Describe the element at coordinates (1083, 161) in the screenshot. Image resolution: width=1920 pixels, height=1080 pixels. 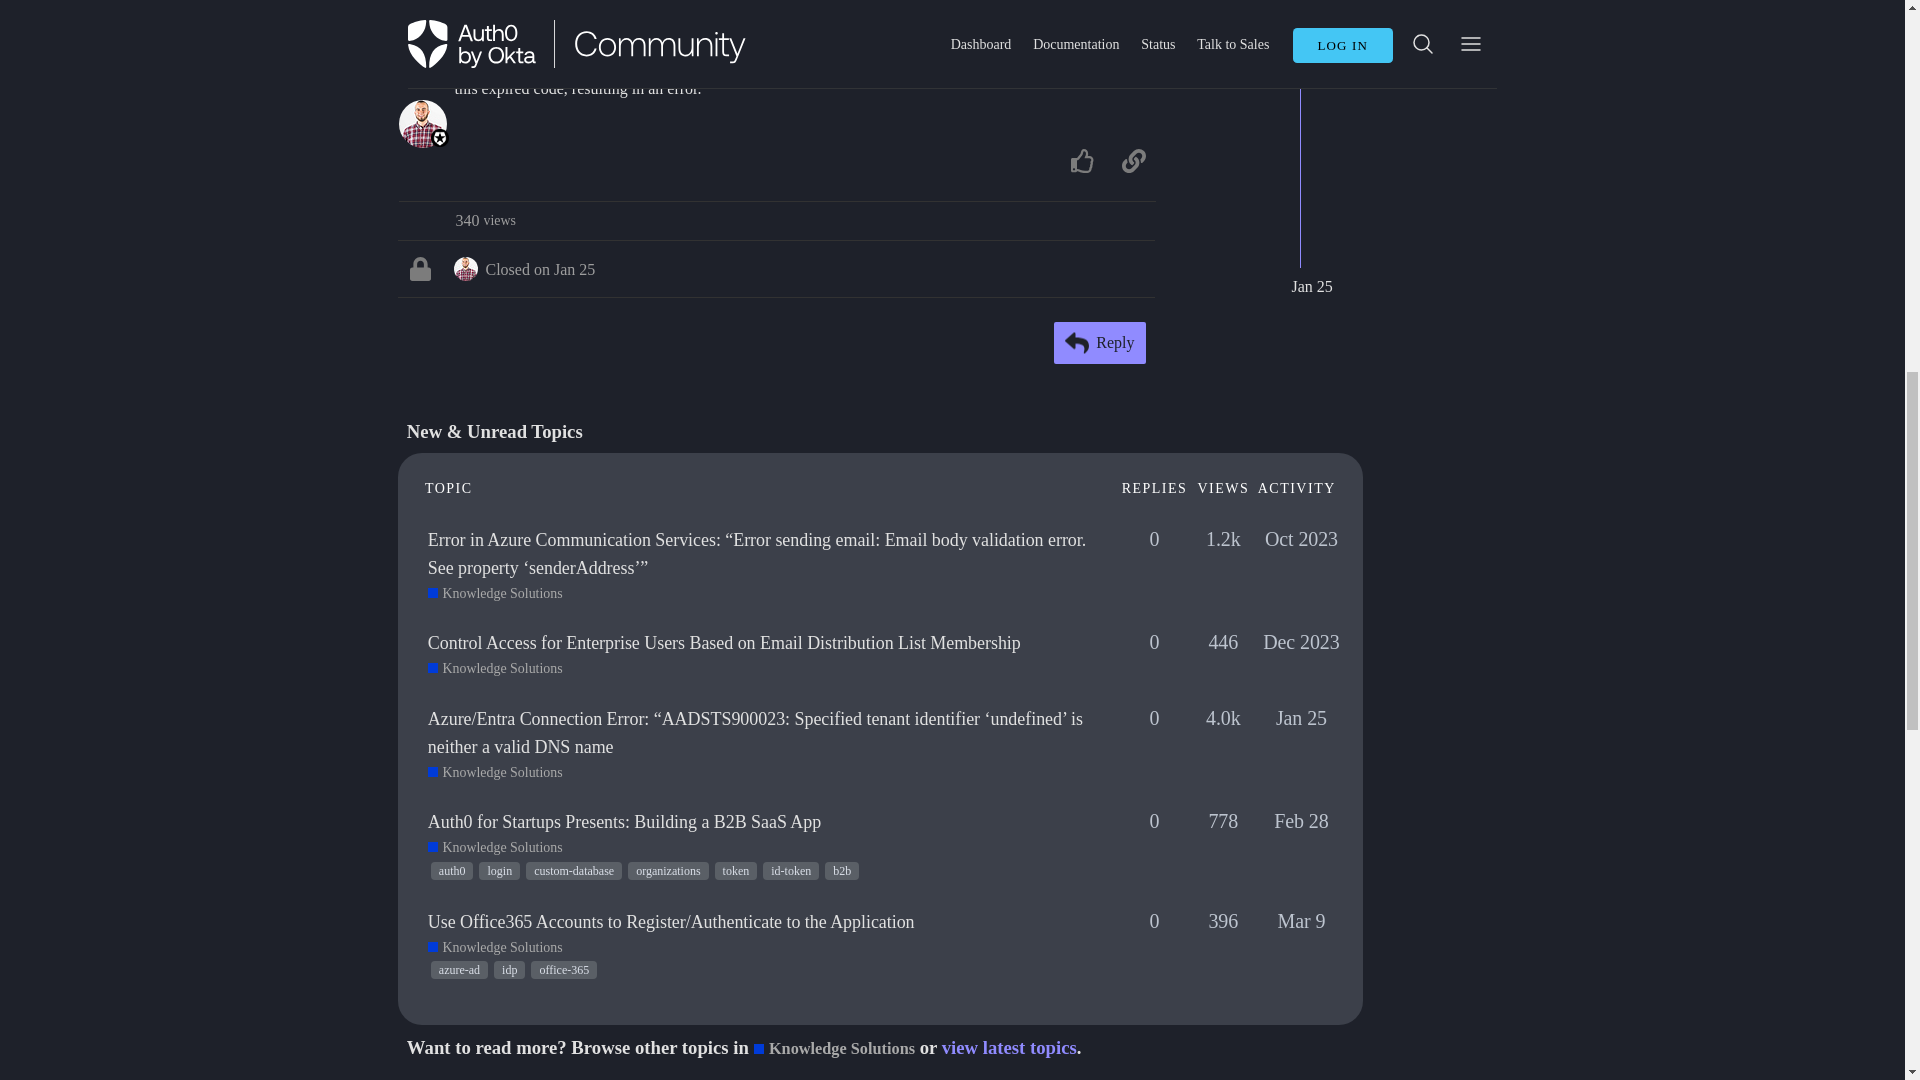
I see `like this post` at that location.